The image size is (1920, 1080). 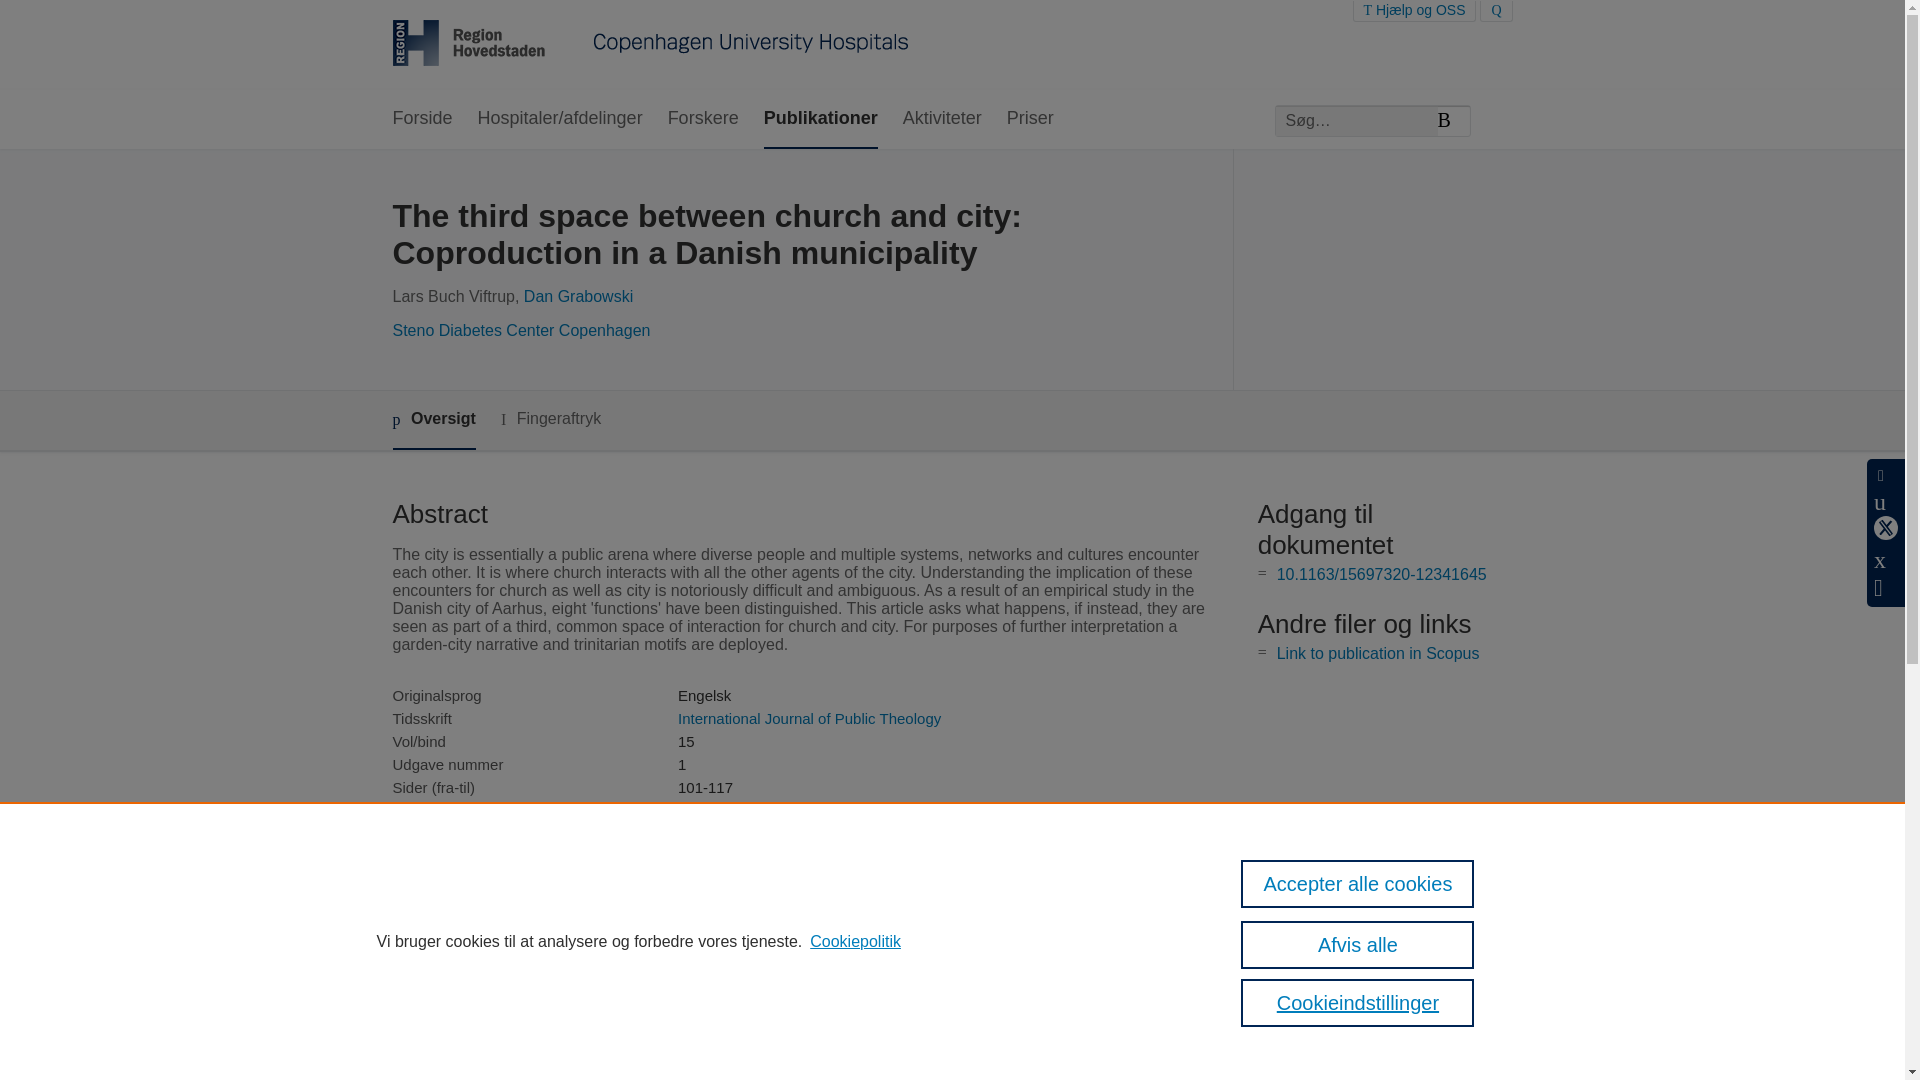 I want to click on International Journal of Public Theology, so click(x=808, y=718).